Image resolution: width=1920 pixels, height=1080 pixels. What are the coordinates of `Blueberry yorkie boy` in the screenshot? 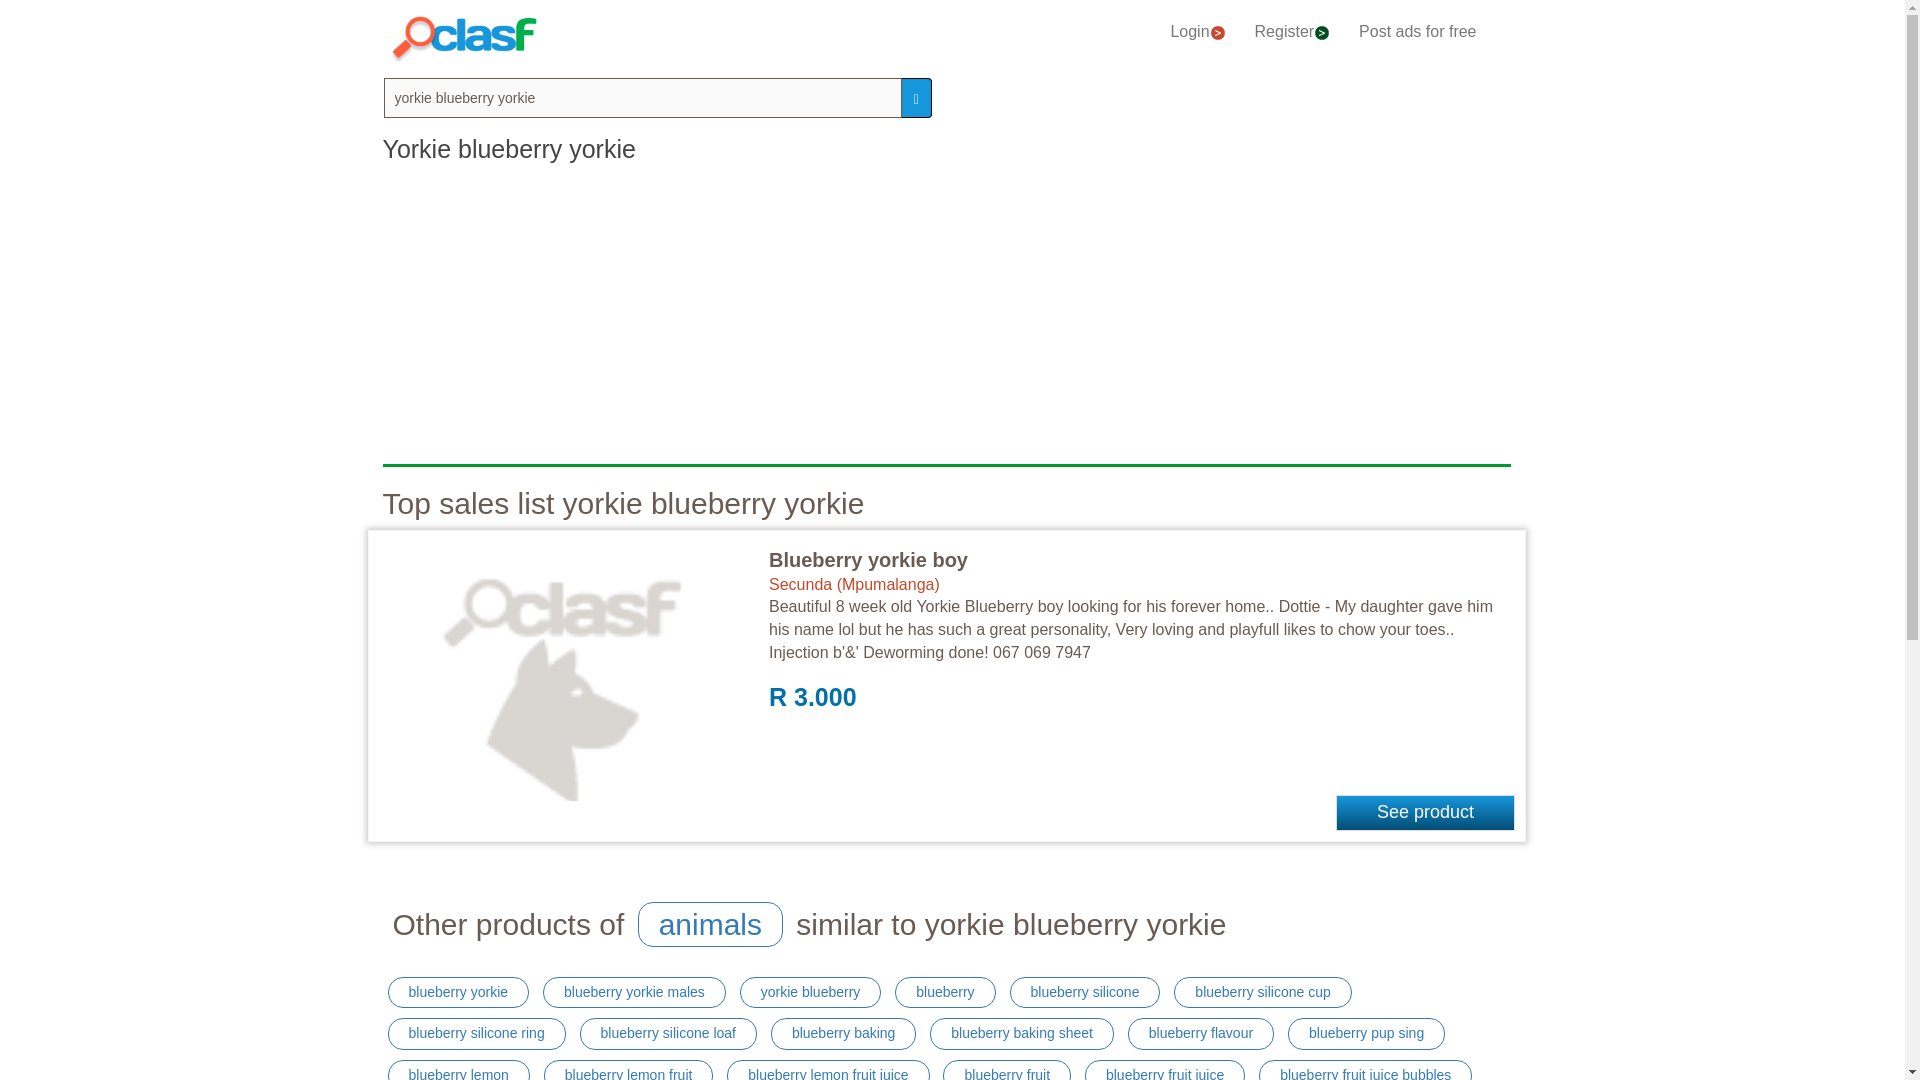 It's located at (868, 558).